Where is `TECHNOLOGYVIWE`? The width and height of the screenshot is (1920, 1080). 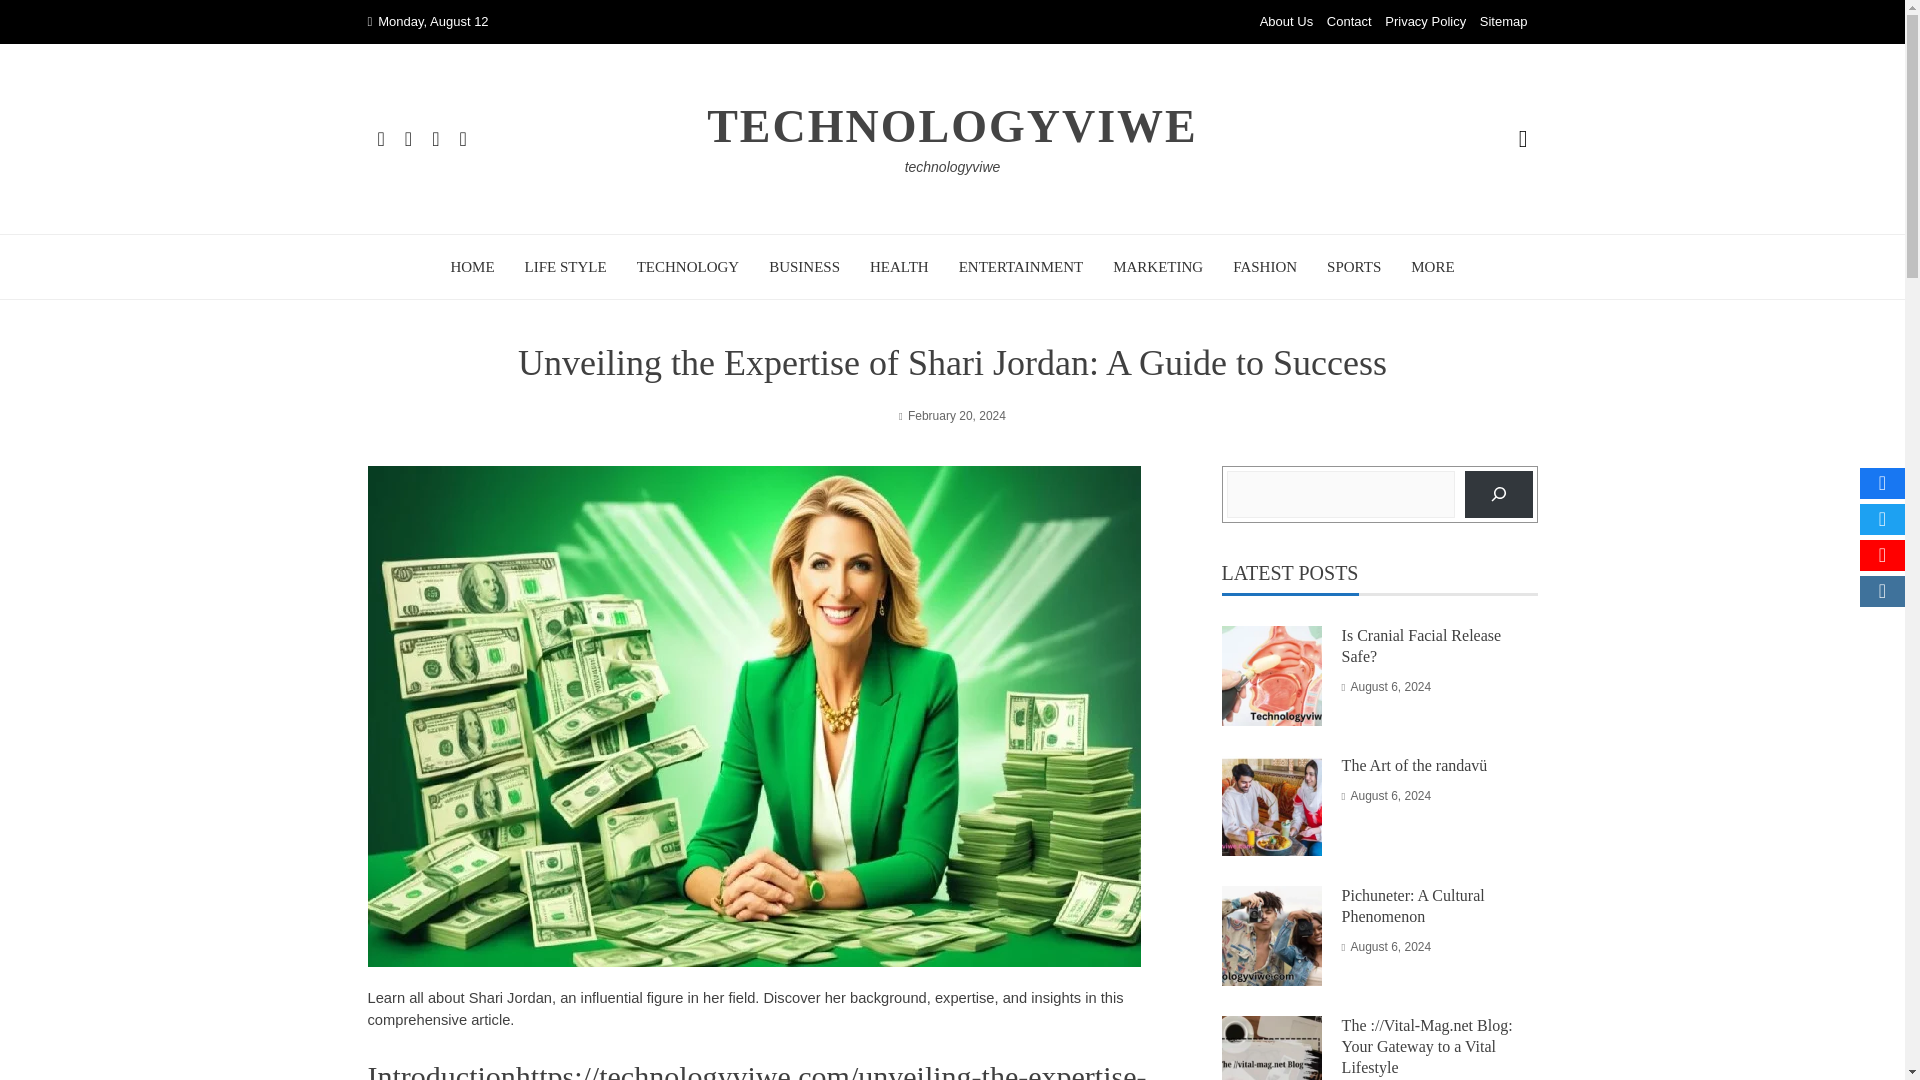
TECHNOLOGYVIWE is located at coordinates (952, 126).